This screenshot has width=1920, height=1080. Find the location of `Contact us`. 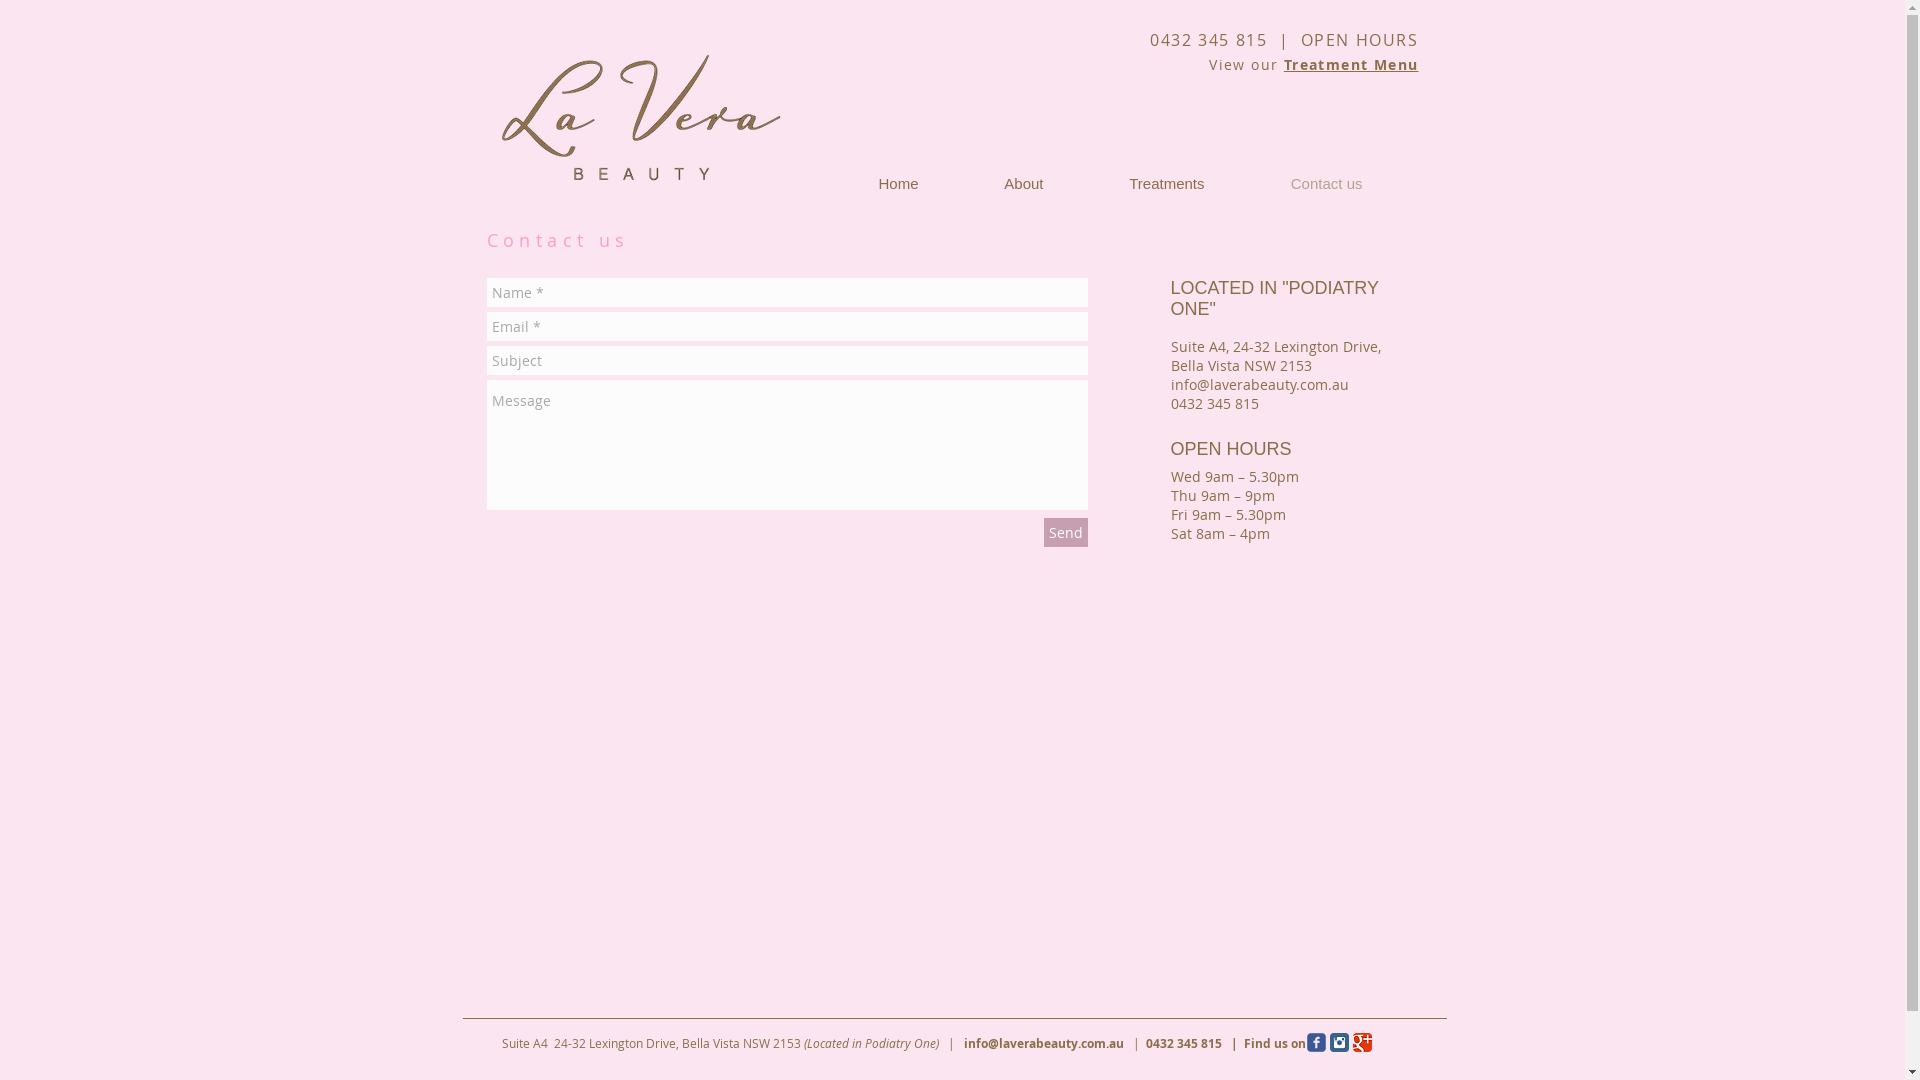

Contact us is located at coordinates (1299, 184).